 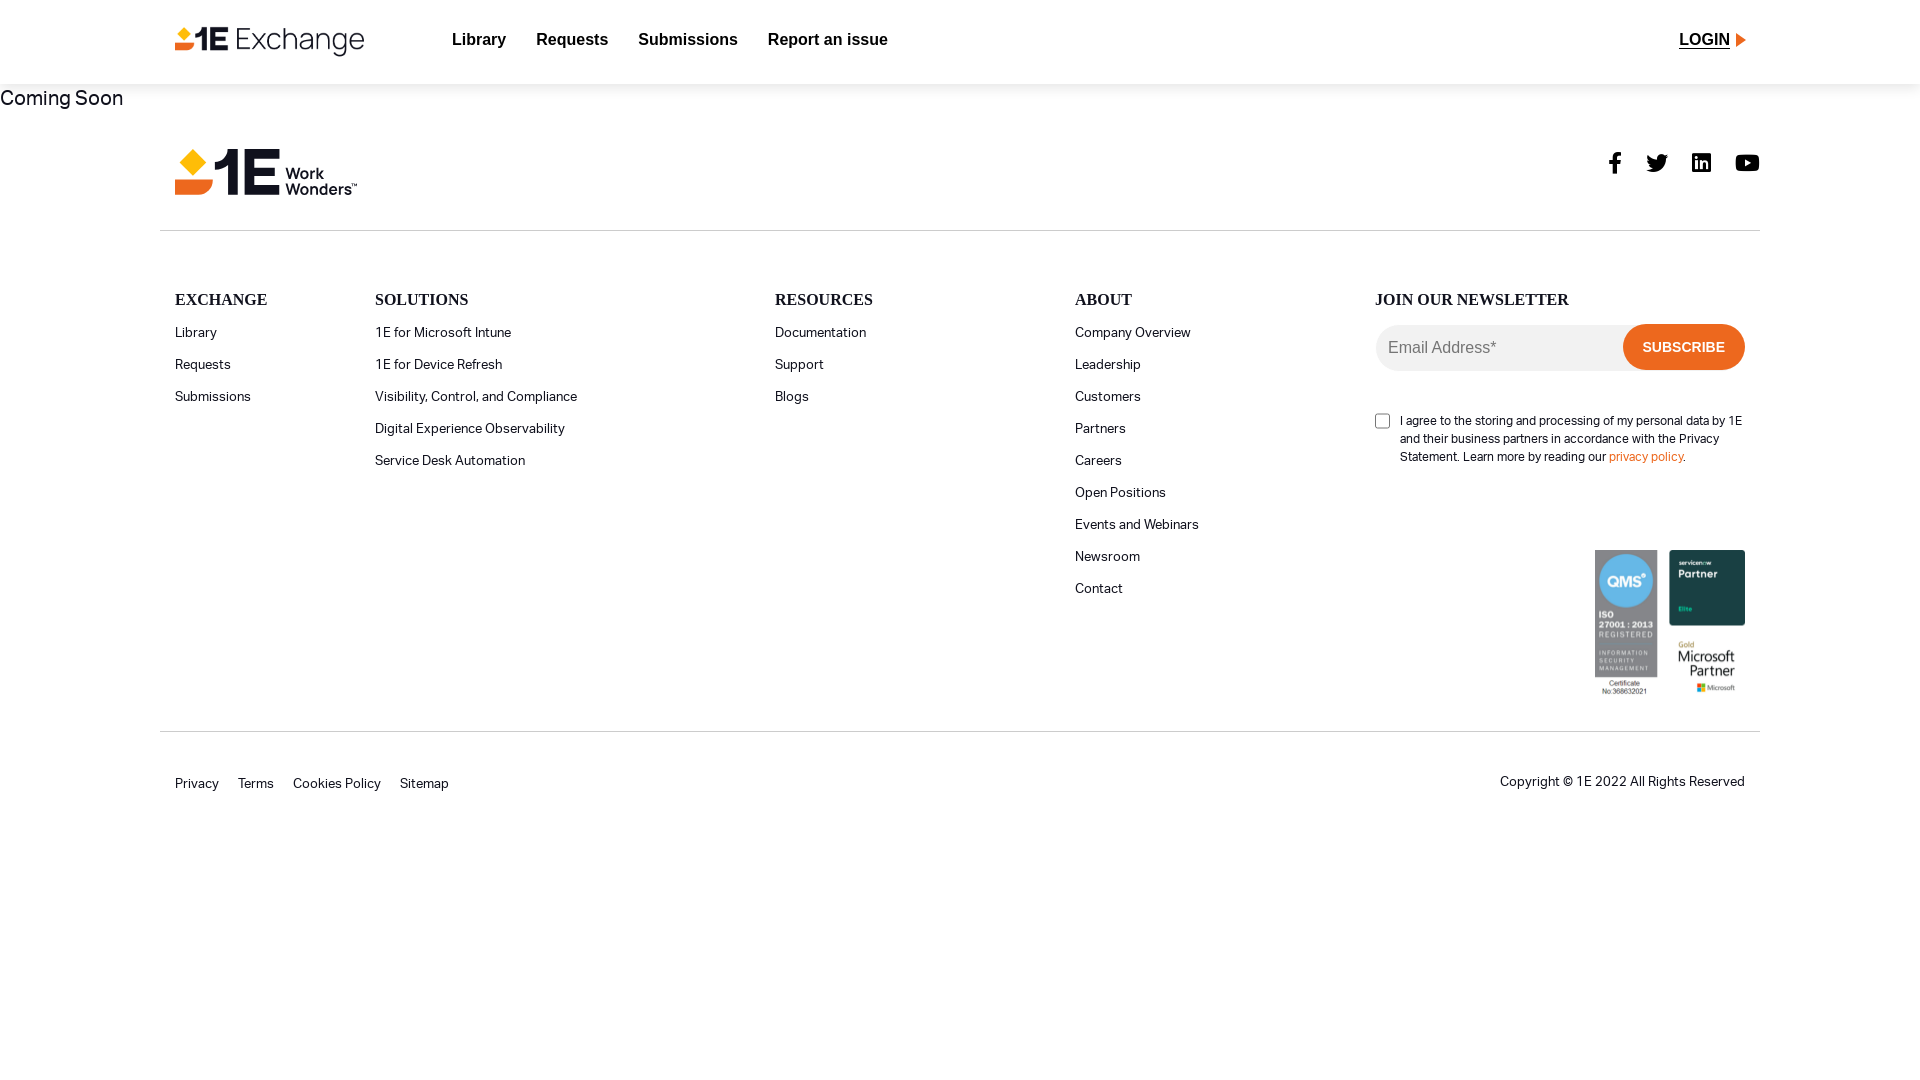 What do you see at coordinates (196, 334) in the screenshot?
I see `Library` at bounding box center [196, 334].